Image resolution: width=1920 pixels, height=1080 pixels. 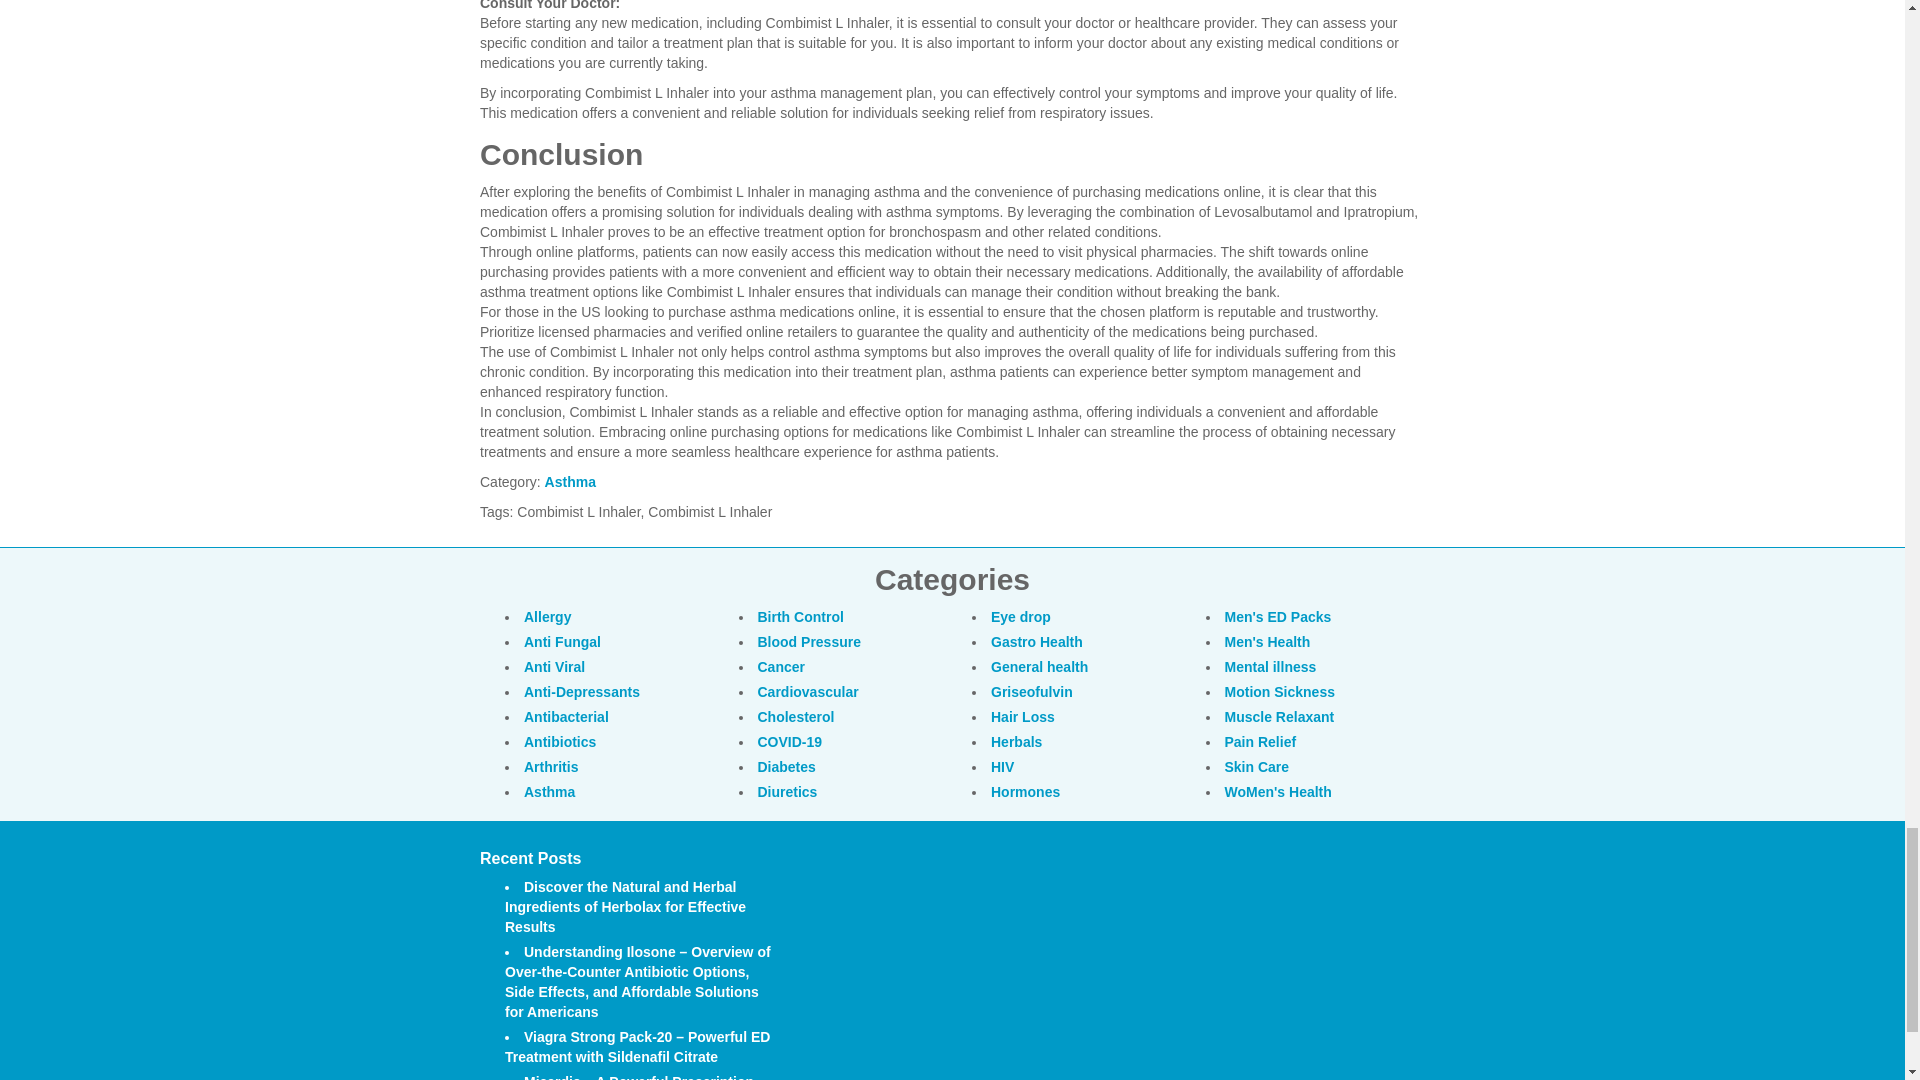 What do you see at coordinates (550, 767) in the screenshot?
I see `Arthritis` at bounding box center [550, 767].